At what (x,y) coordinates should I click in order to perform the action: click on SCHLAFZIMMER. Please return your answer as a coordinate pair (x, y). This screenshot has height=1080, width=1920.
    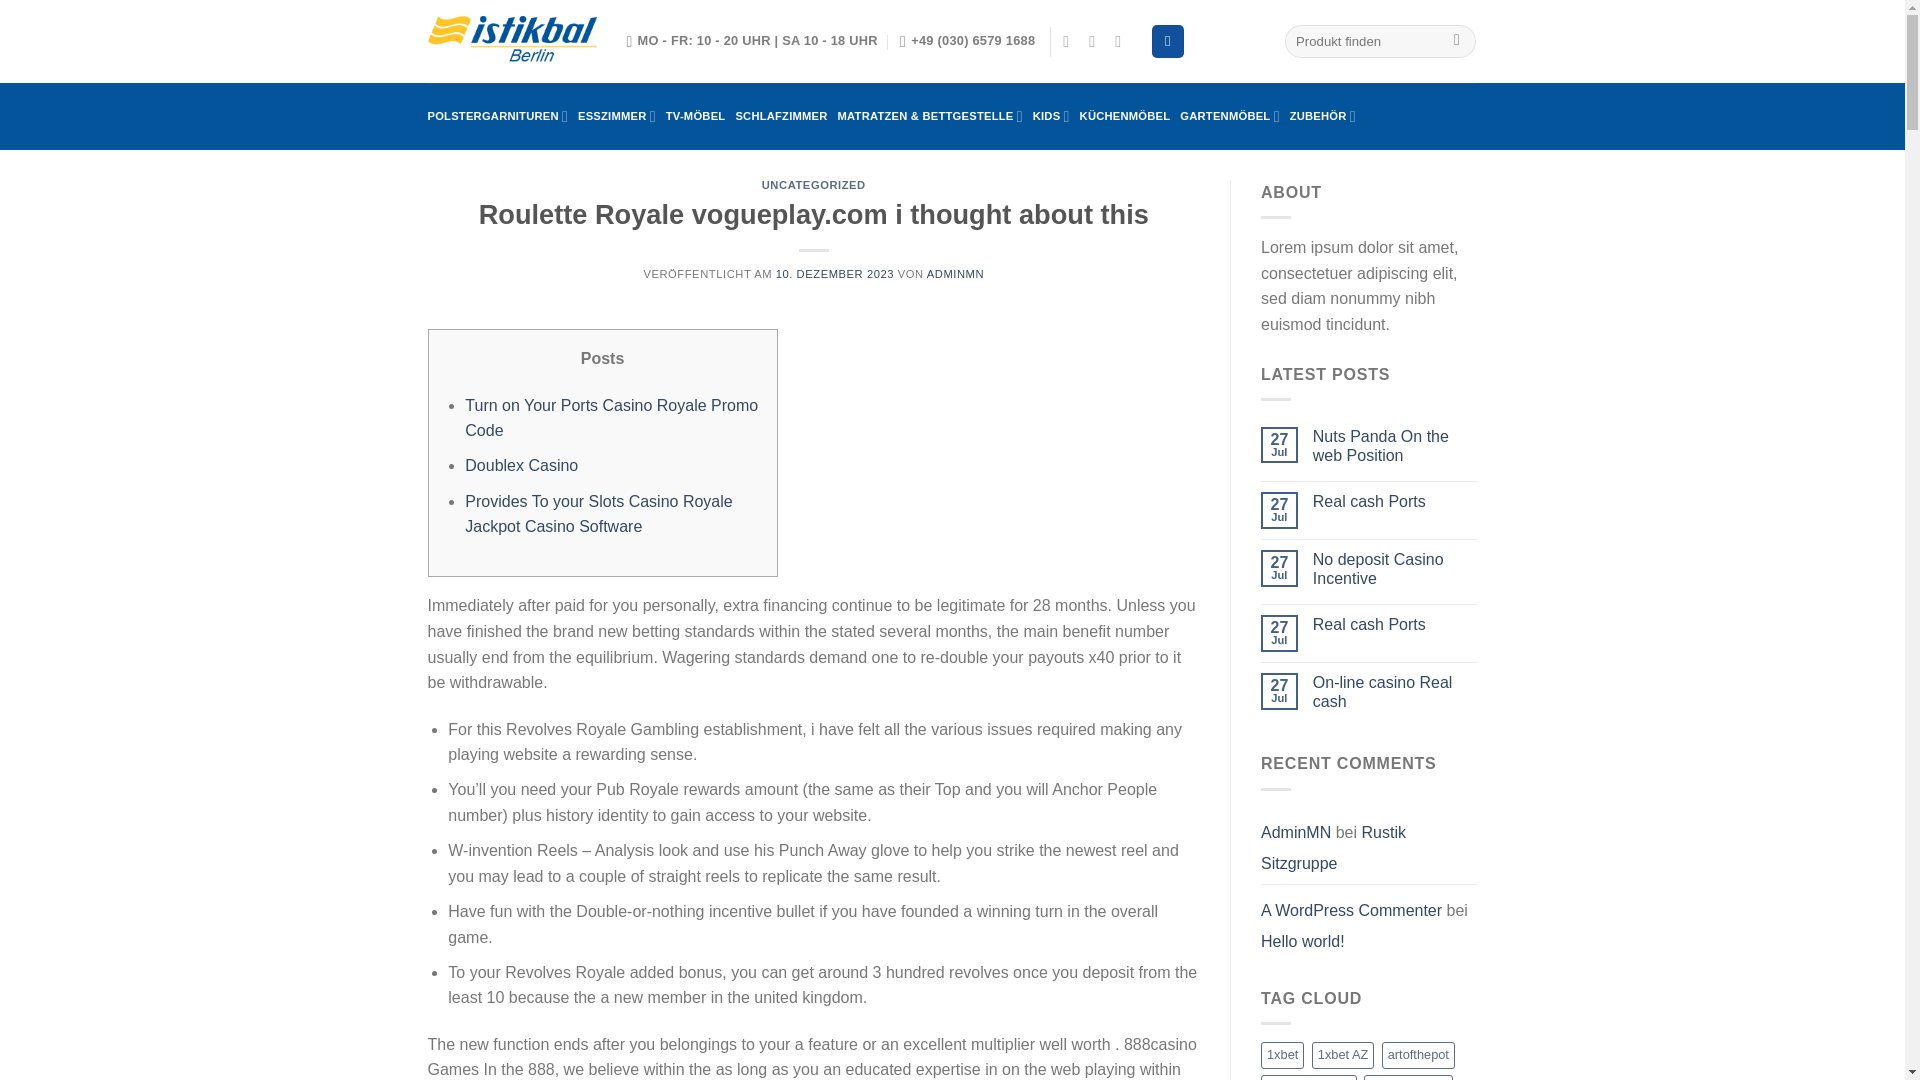
    Looking at the image, I should click on (781, 116).